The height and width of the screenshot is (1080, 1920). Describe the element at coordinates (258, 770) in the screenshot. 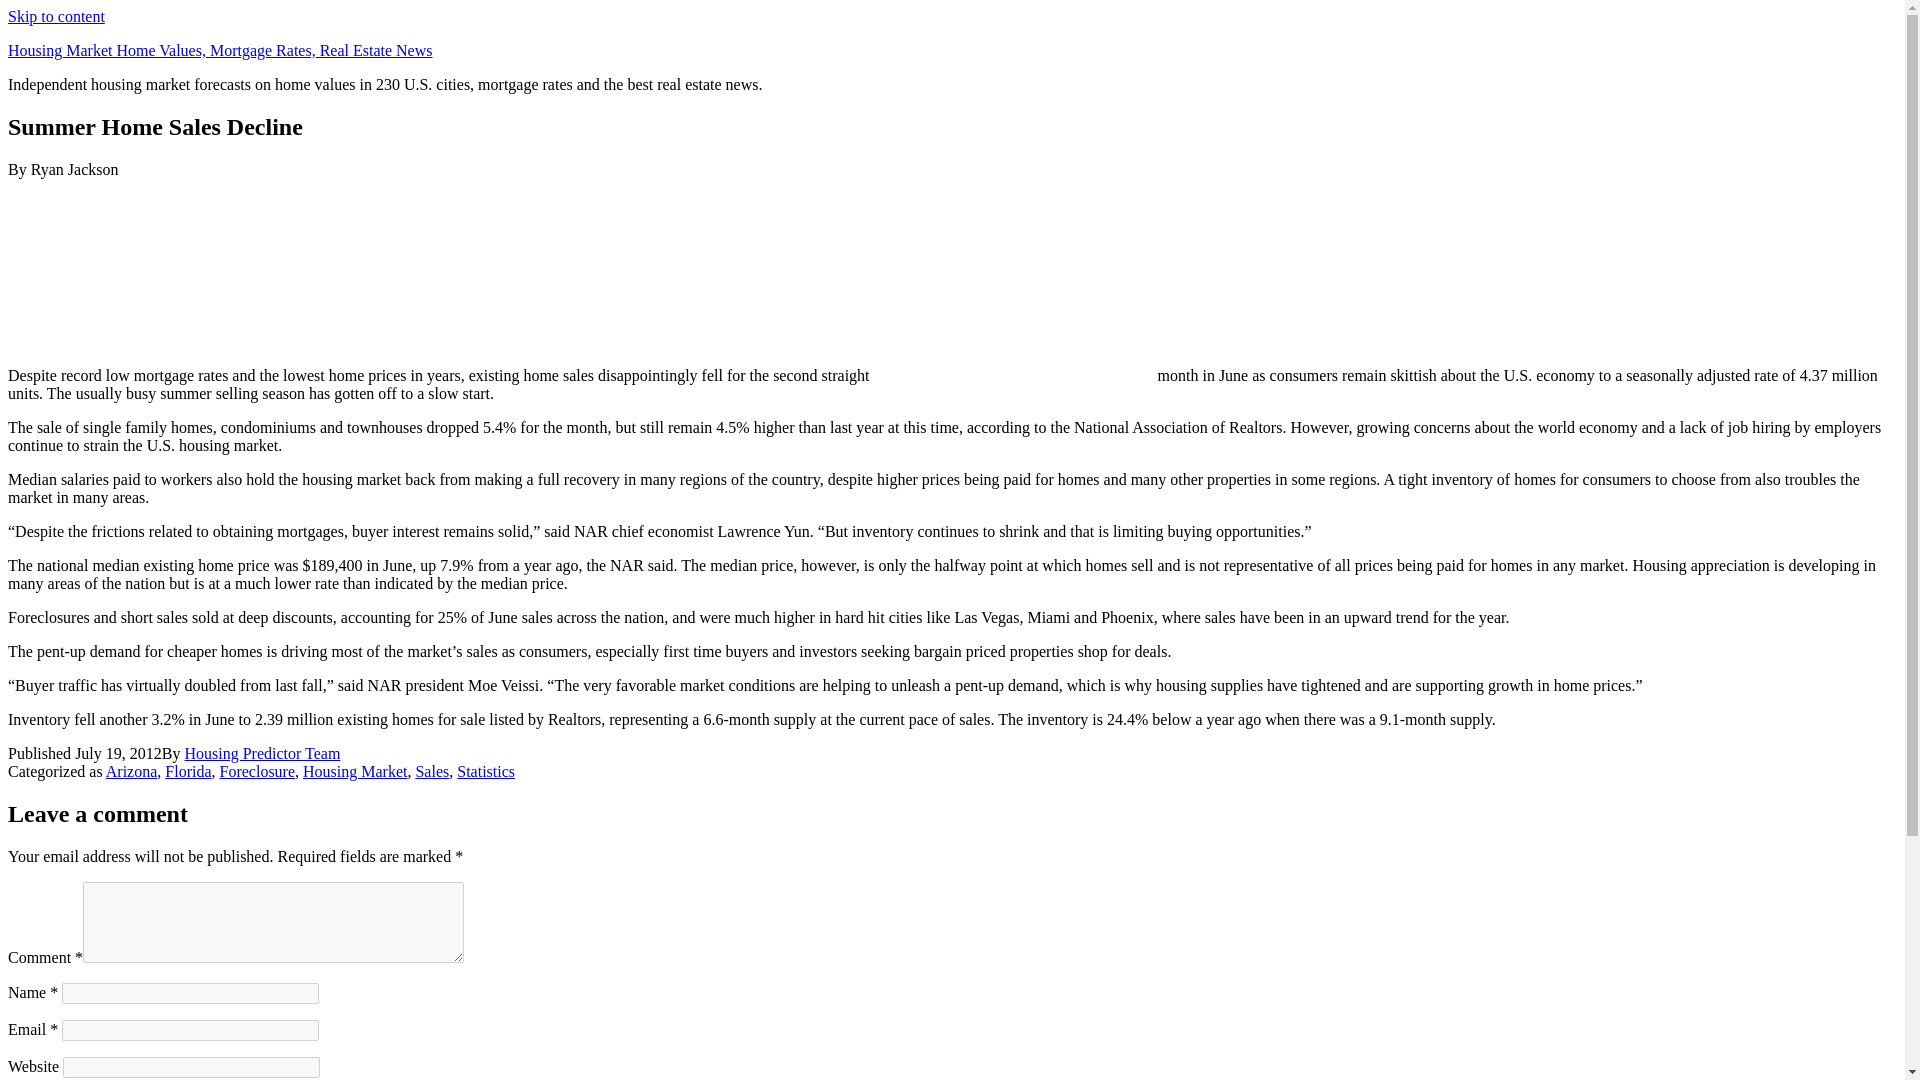

I see `Foreclosure` at that location.